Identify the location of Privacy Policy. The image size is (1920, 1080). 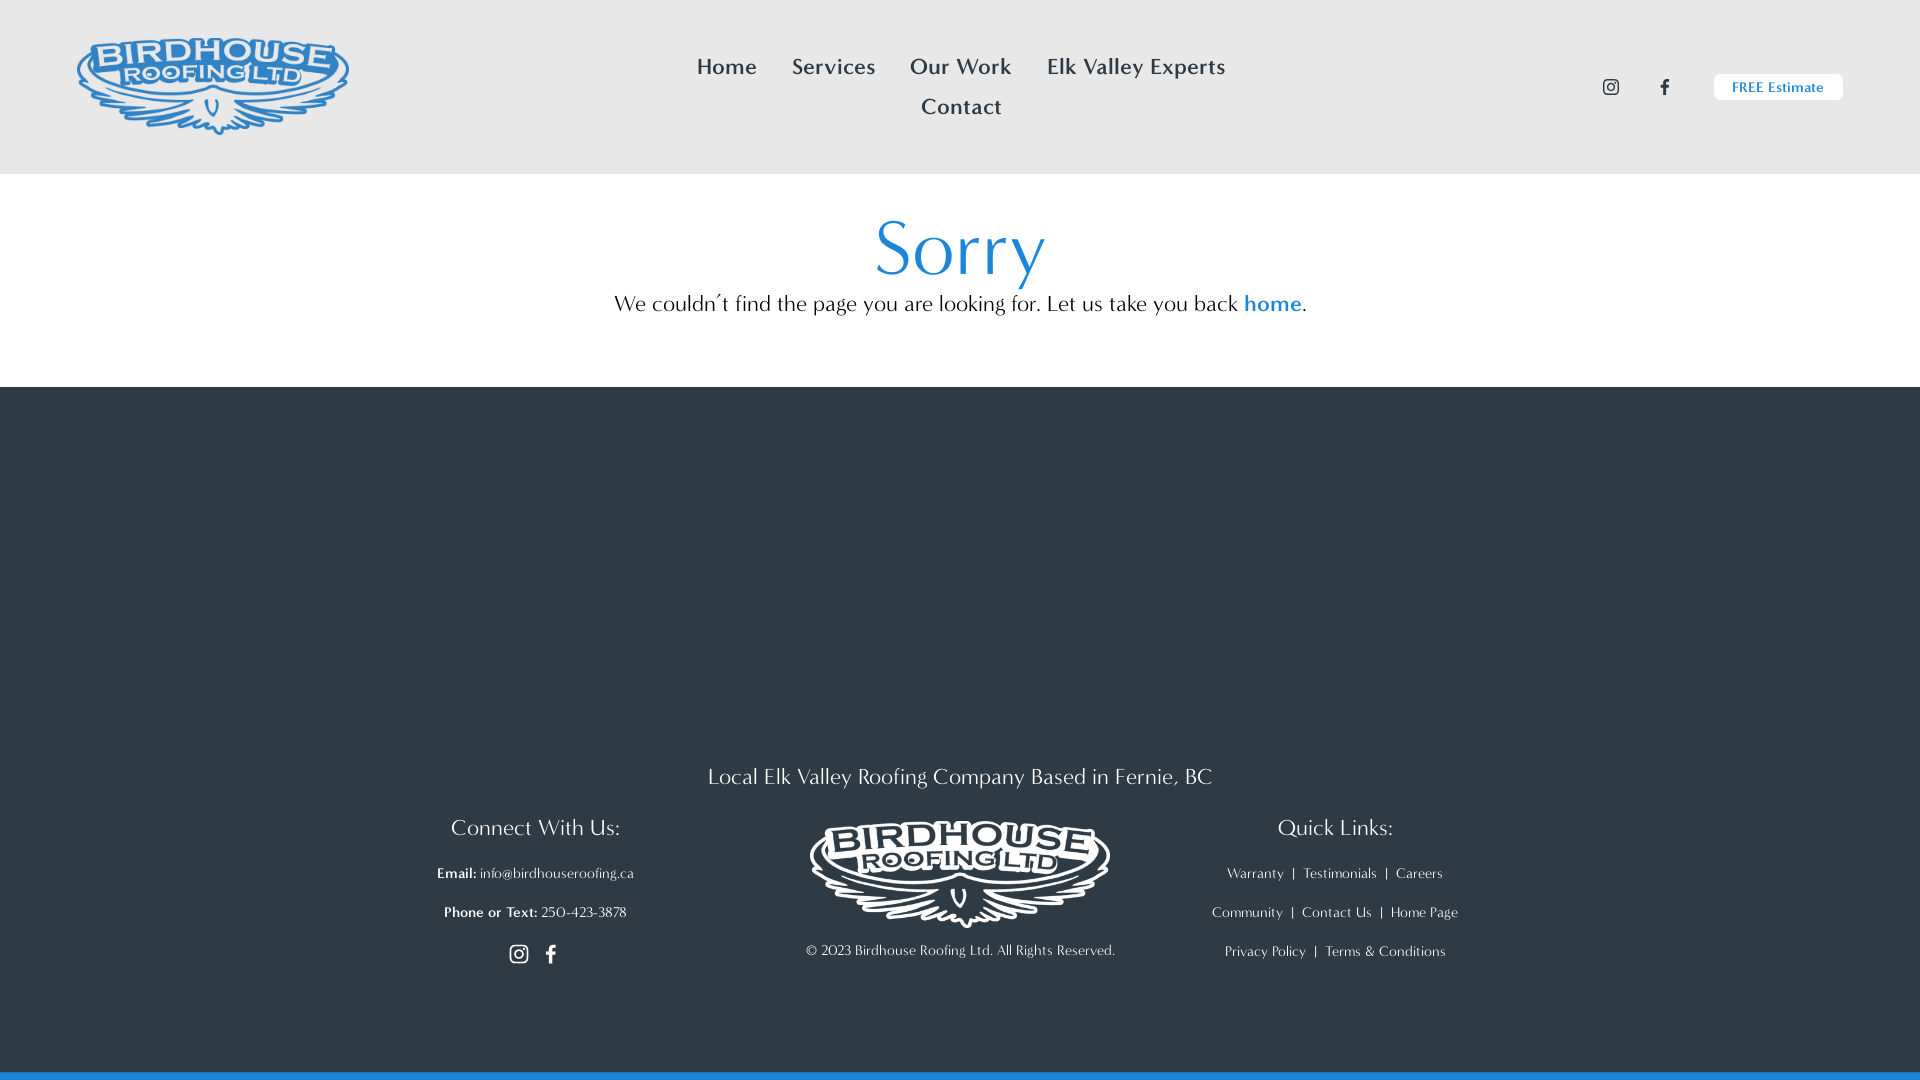
(1264, 952).